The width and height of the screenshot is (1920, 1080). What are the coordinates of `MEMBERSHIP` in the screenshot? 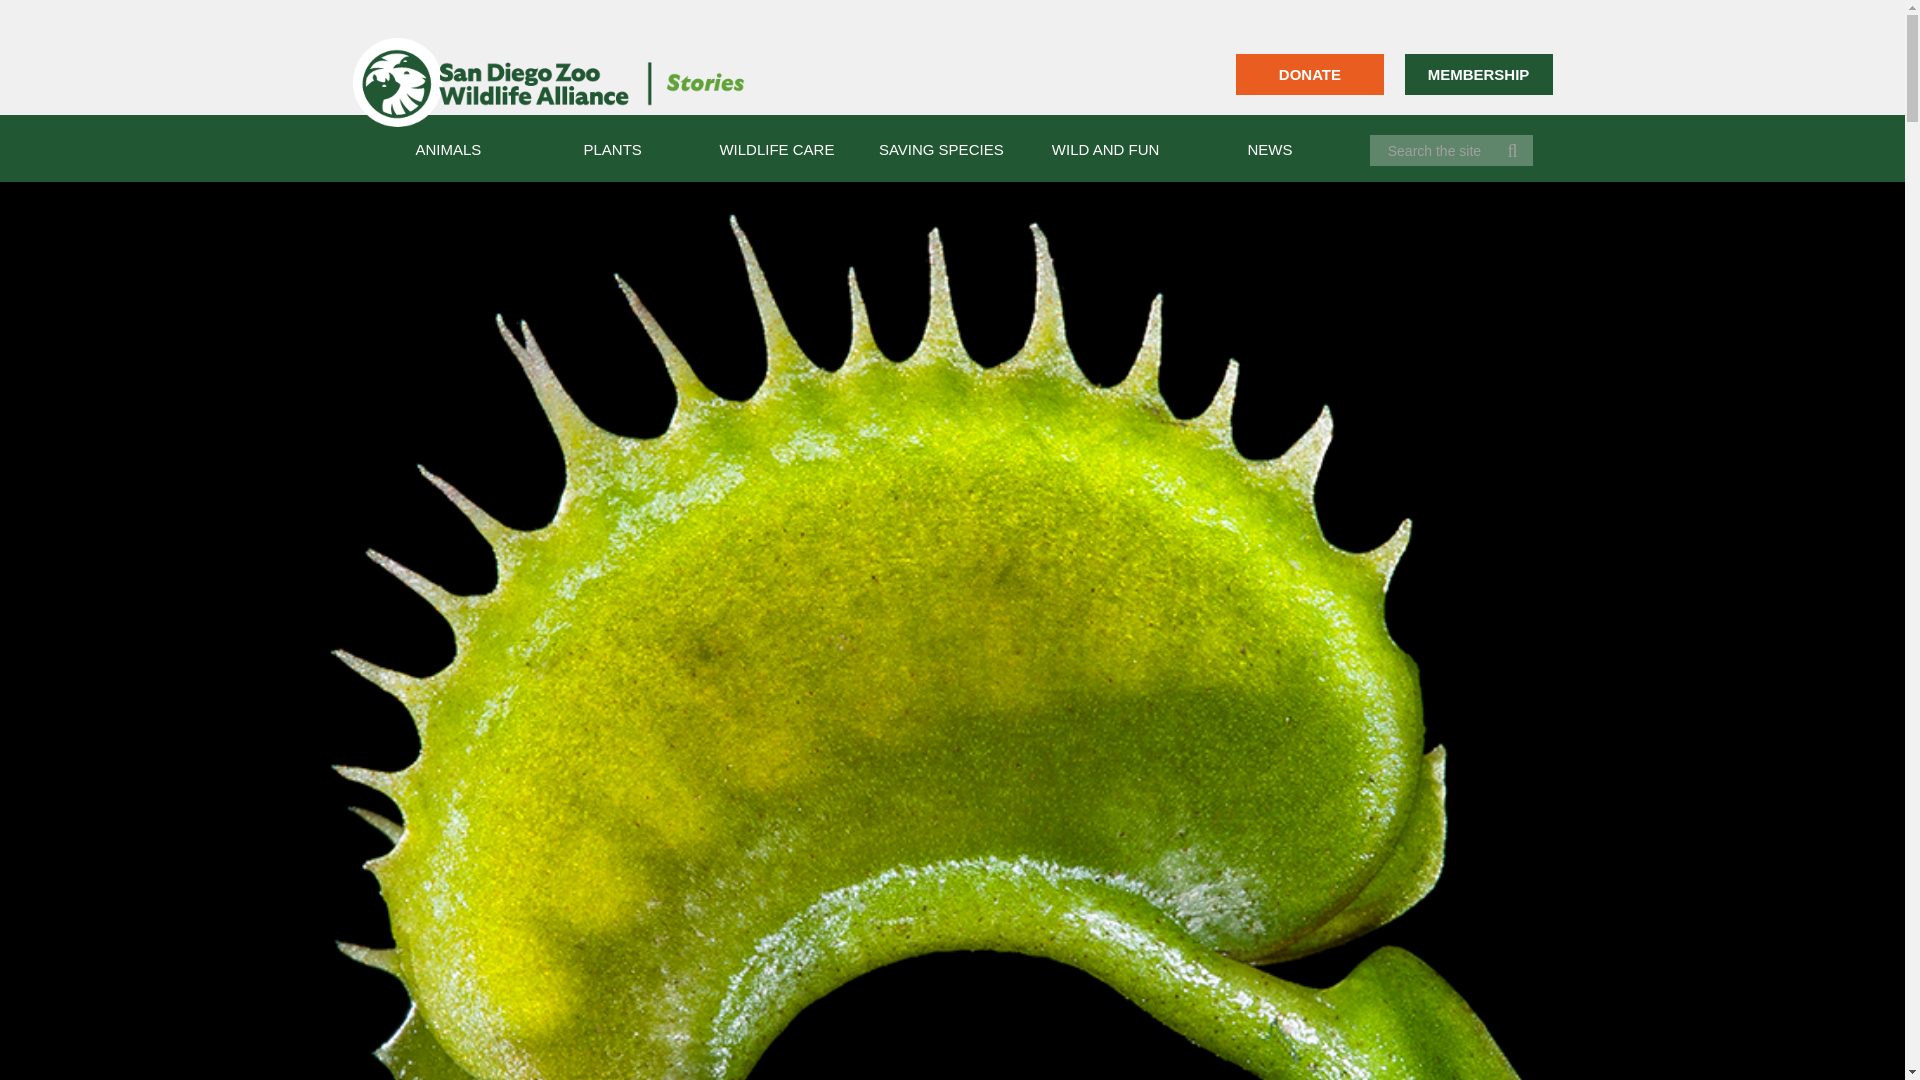 It's located at (1477, 74).